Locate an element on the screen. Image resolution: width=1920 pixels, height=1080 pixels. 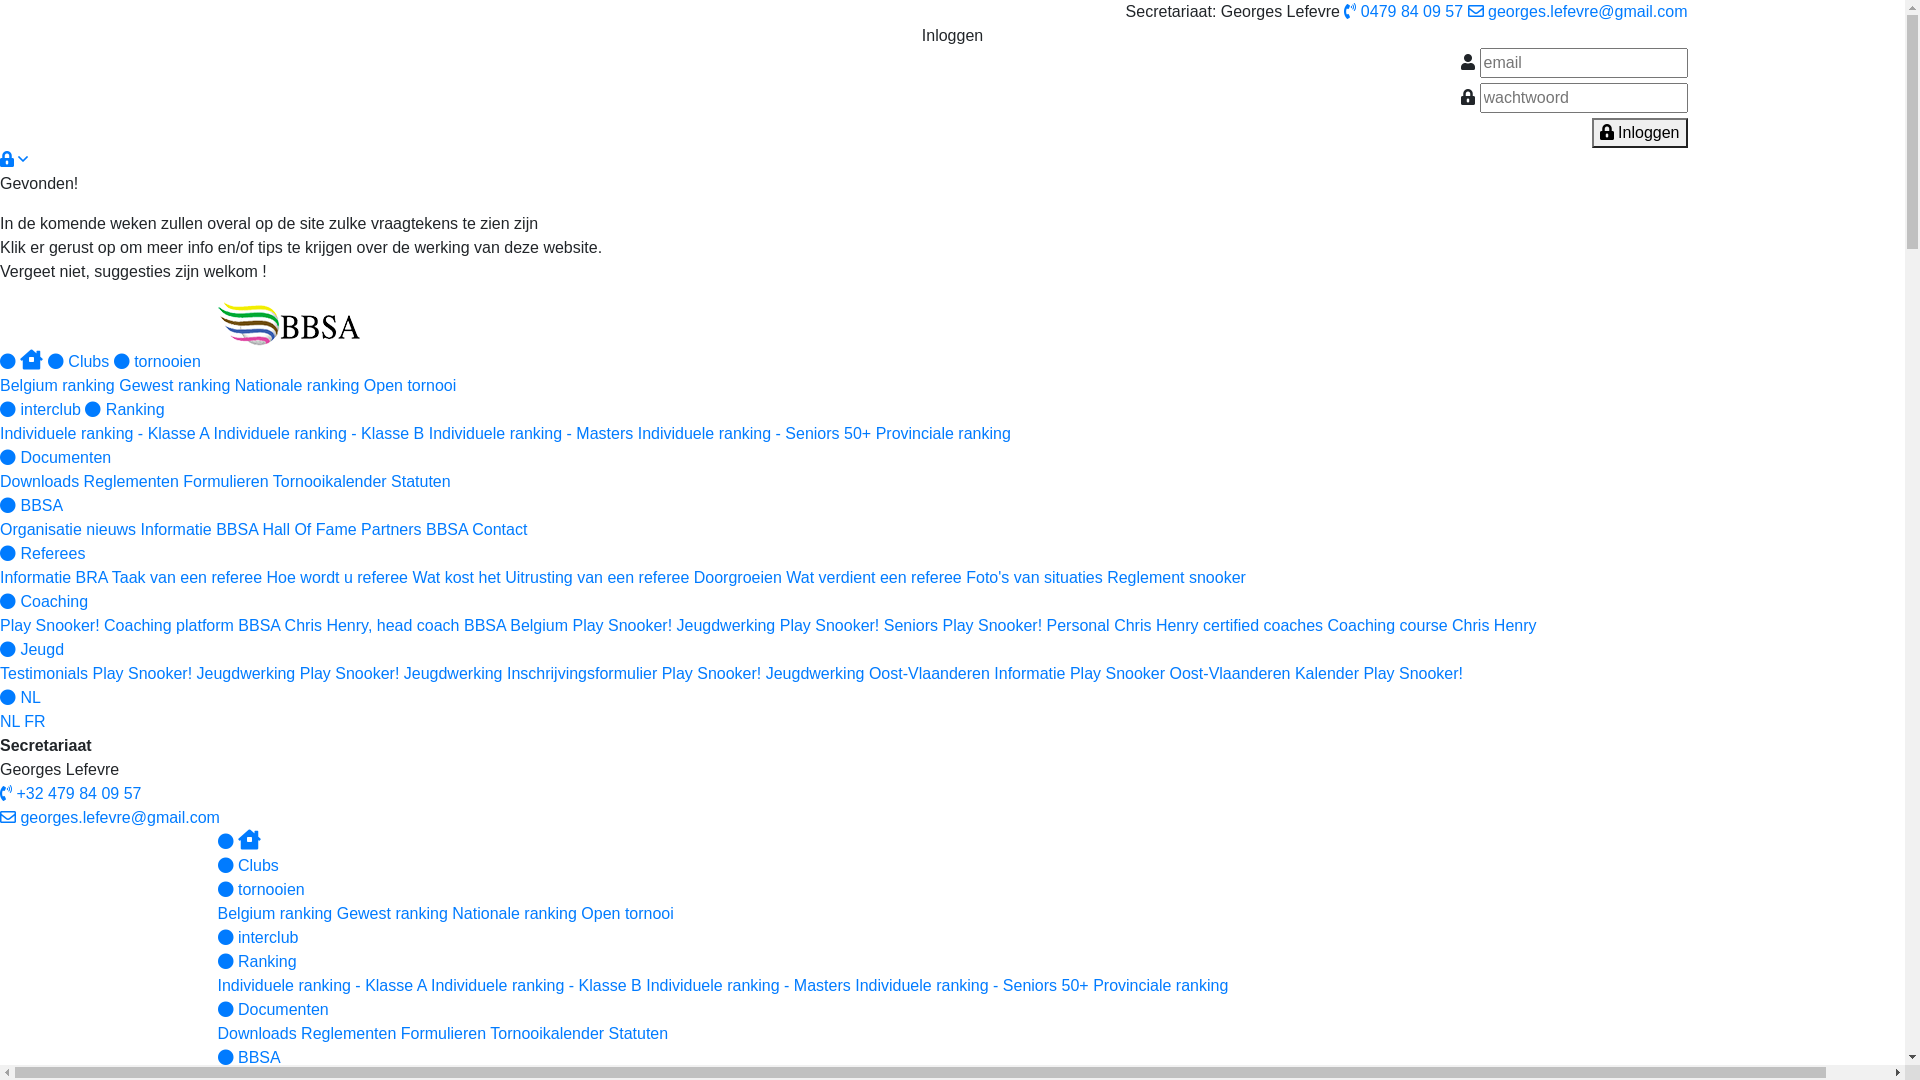
nieuws is located at coordinates (111, 530).